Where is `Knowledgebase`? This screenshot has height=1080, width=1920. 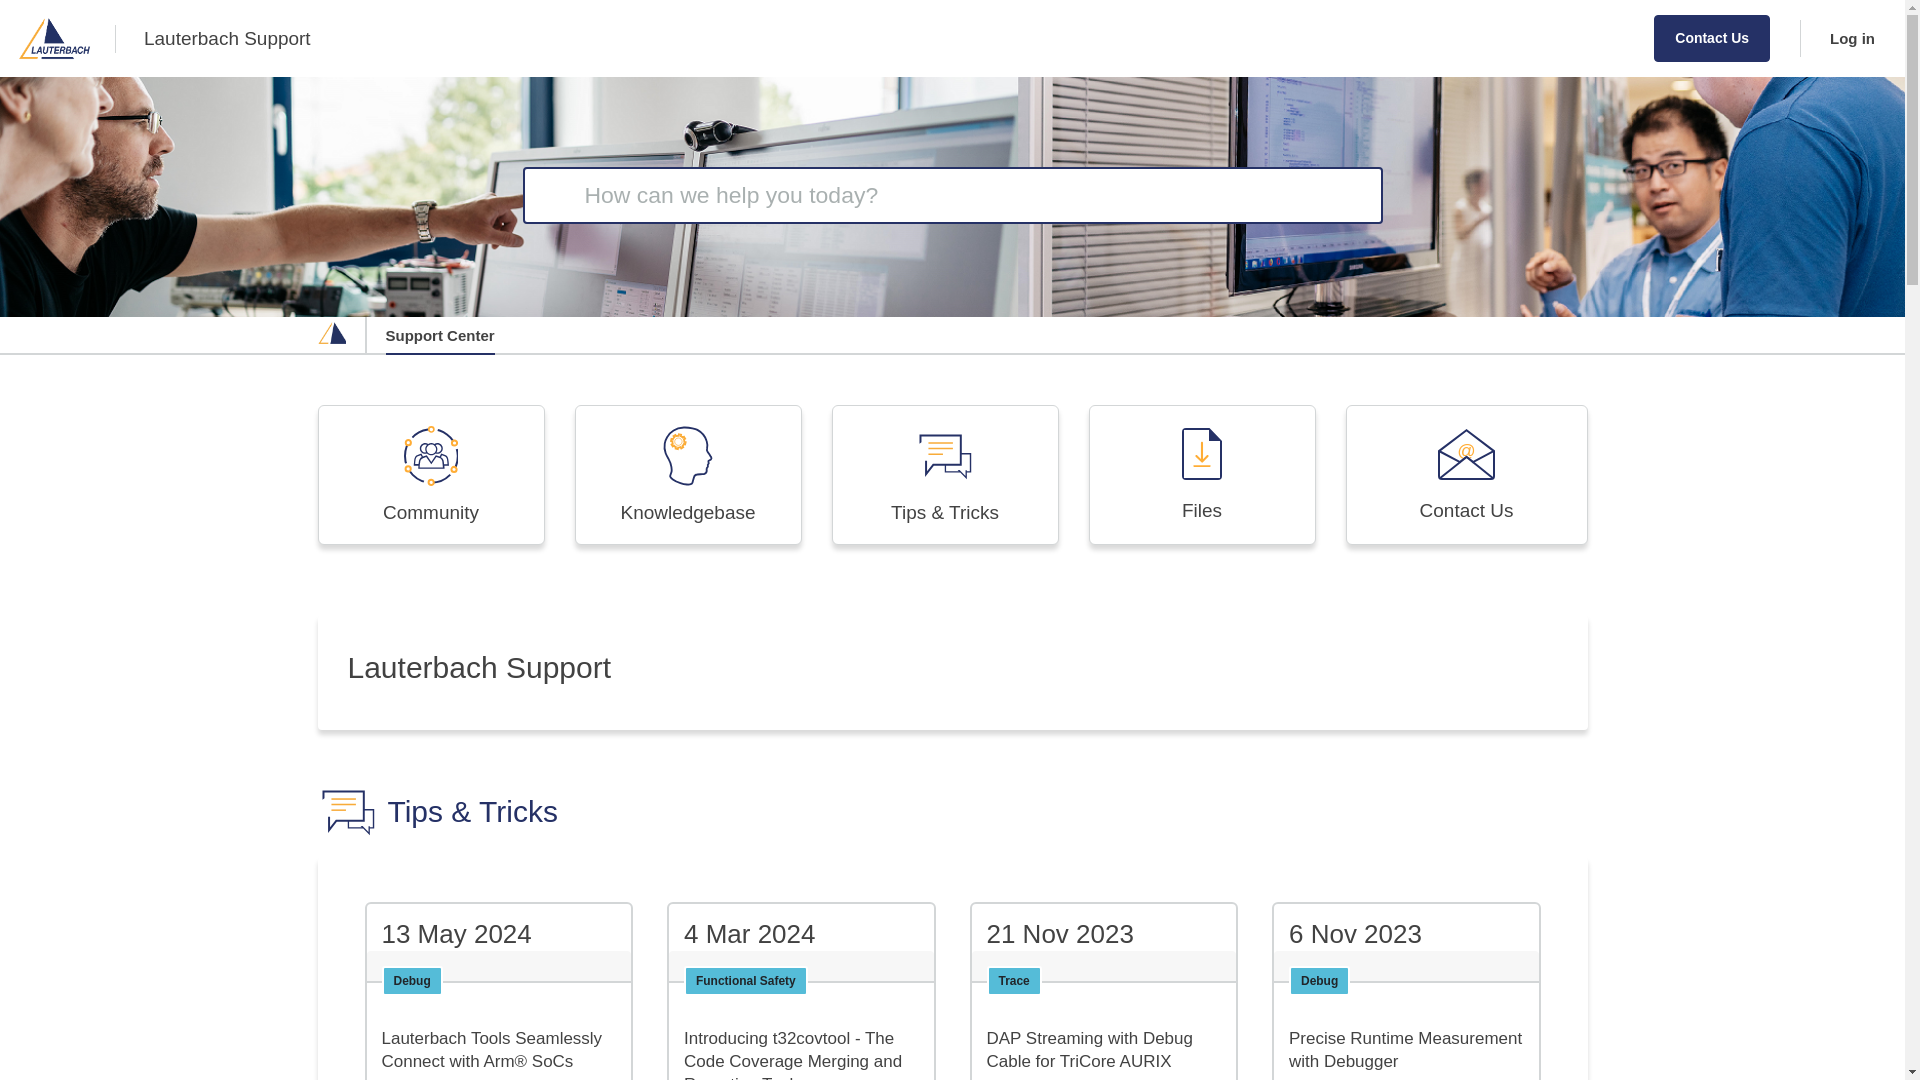 Knowledgebase is located at coordinates (687, 475).